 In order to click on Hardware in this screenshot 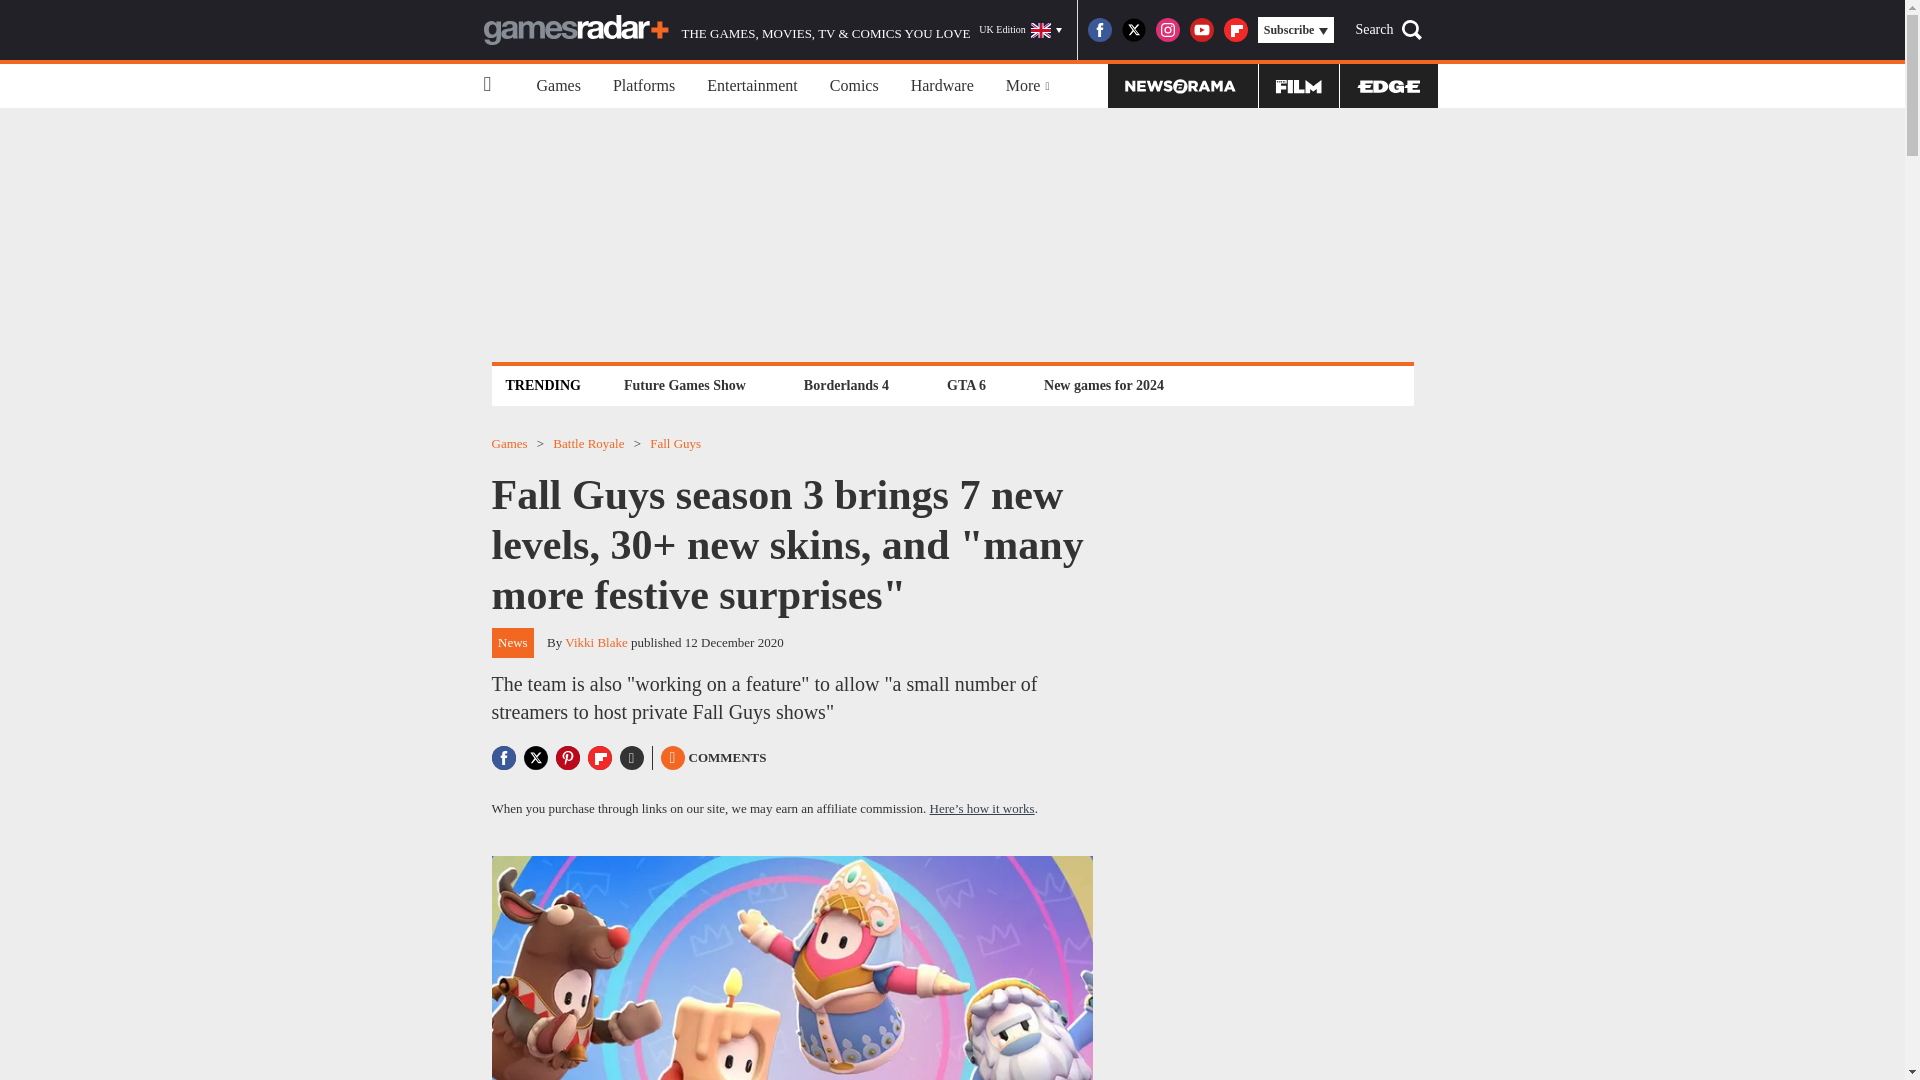, I will do `click(942, 86)`.